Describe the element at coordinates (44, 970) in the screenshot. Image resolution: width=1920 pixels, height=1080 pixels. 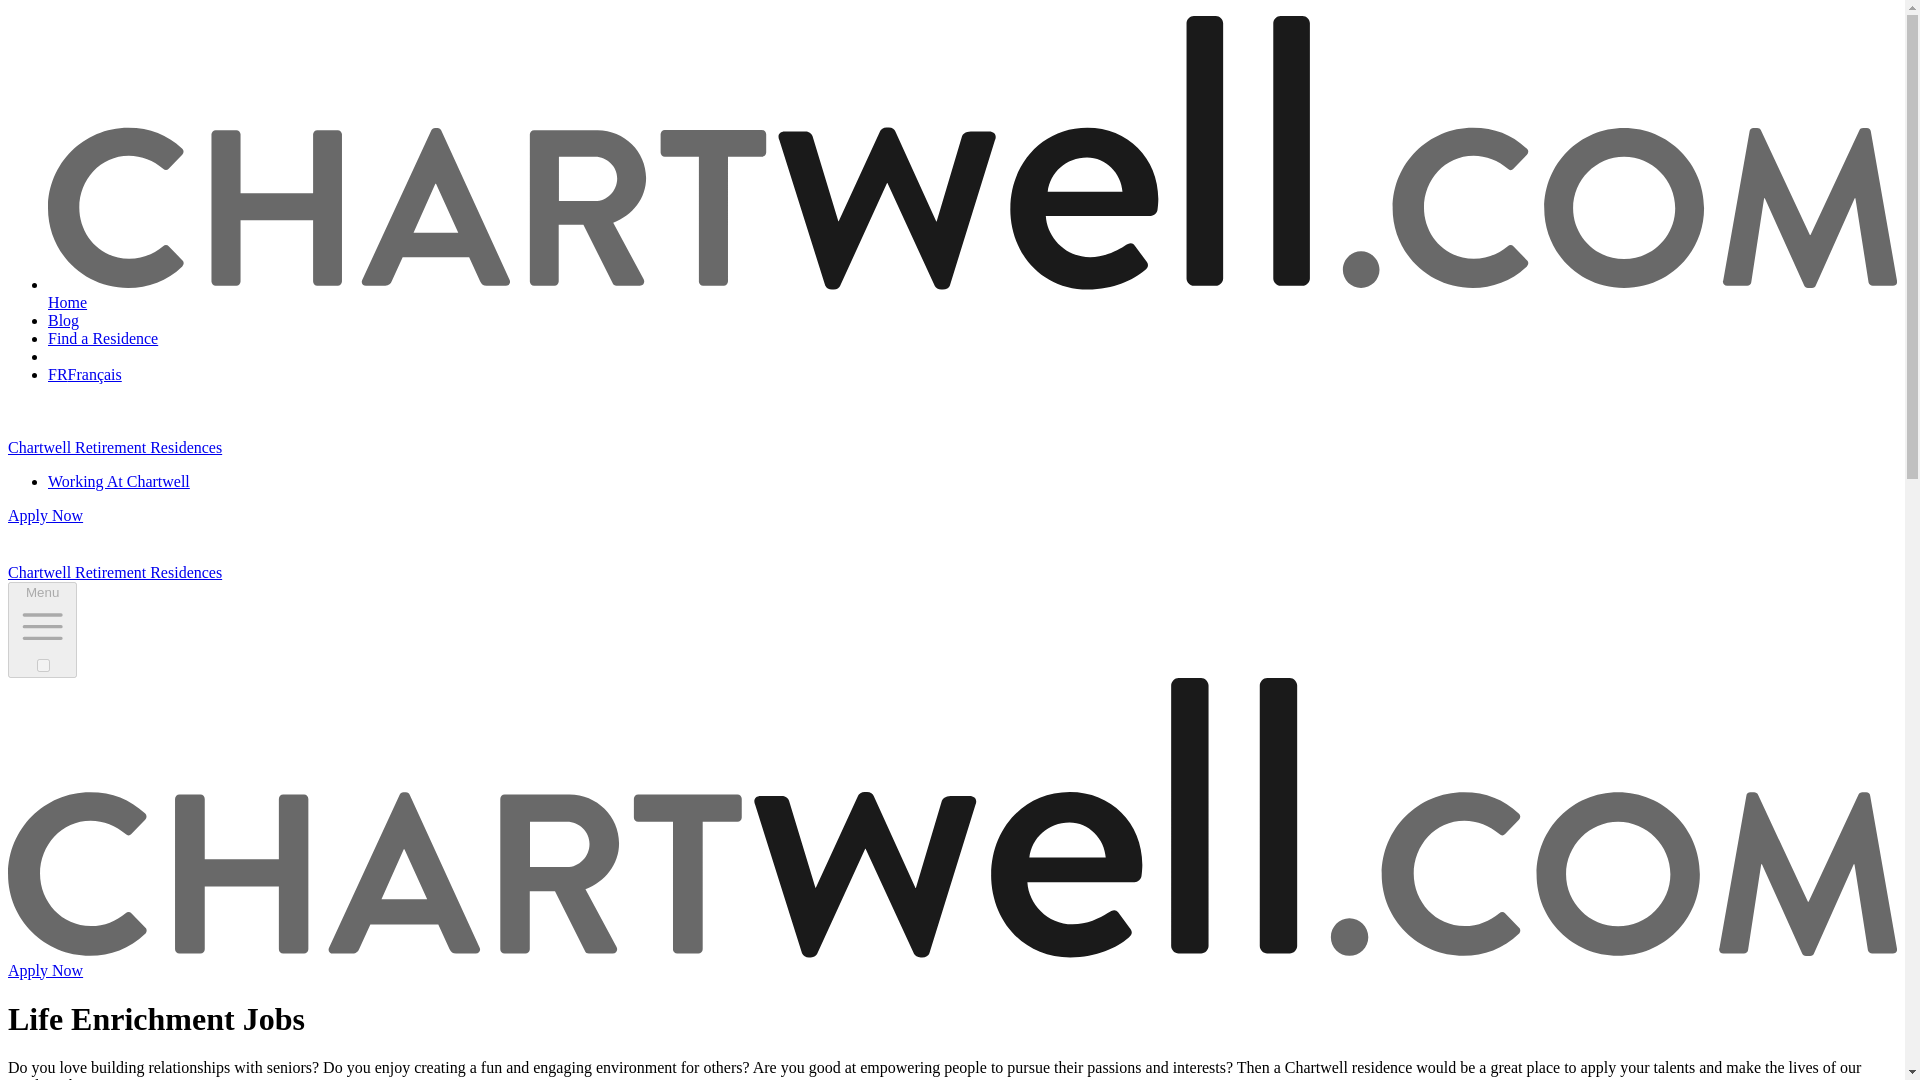
I see `Apply Now` at that location.